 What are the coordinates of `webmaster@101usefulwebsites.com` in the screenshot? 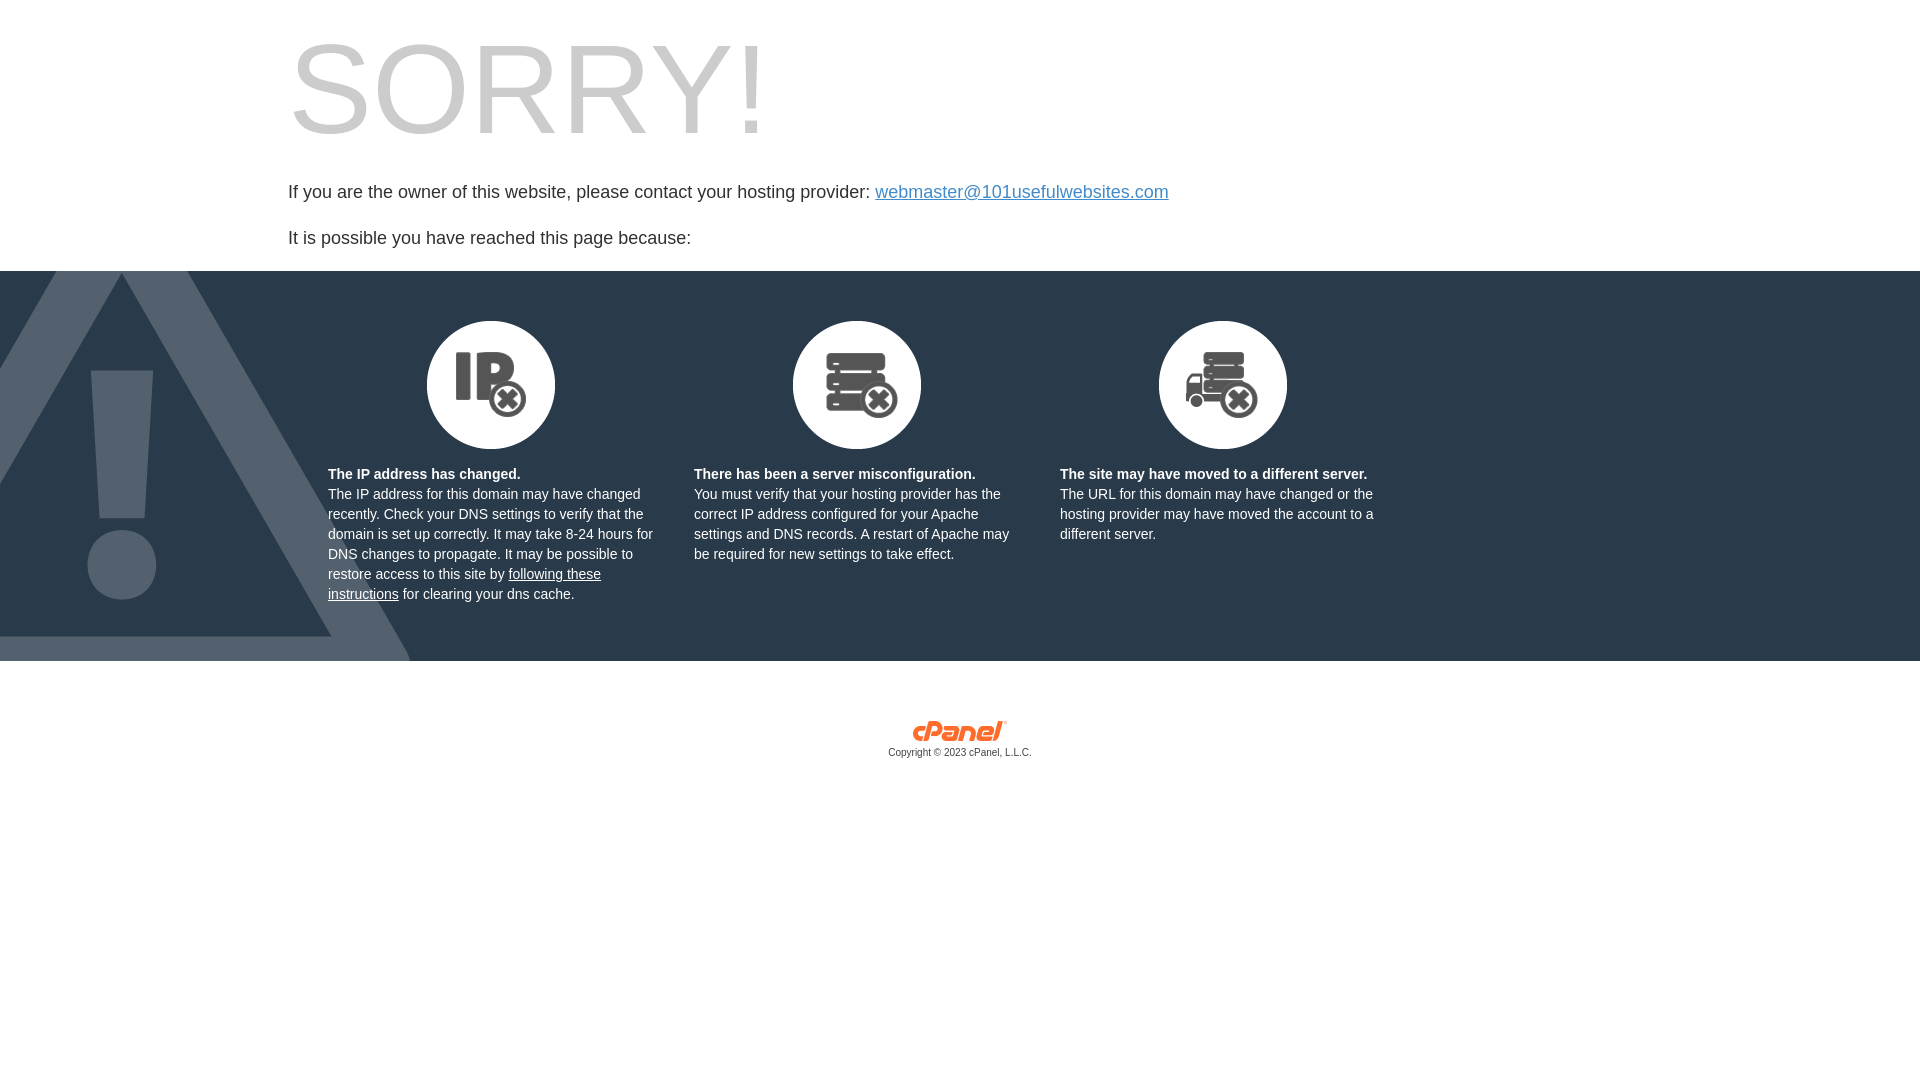 It's located at (1022, 192).